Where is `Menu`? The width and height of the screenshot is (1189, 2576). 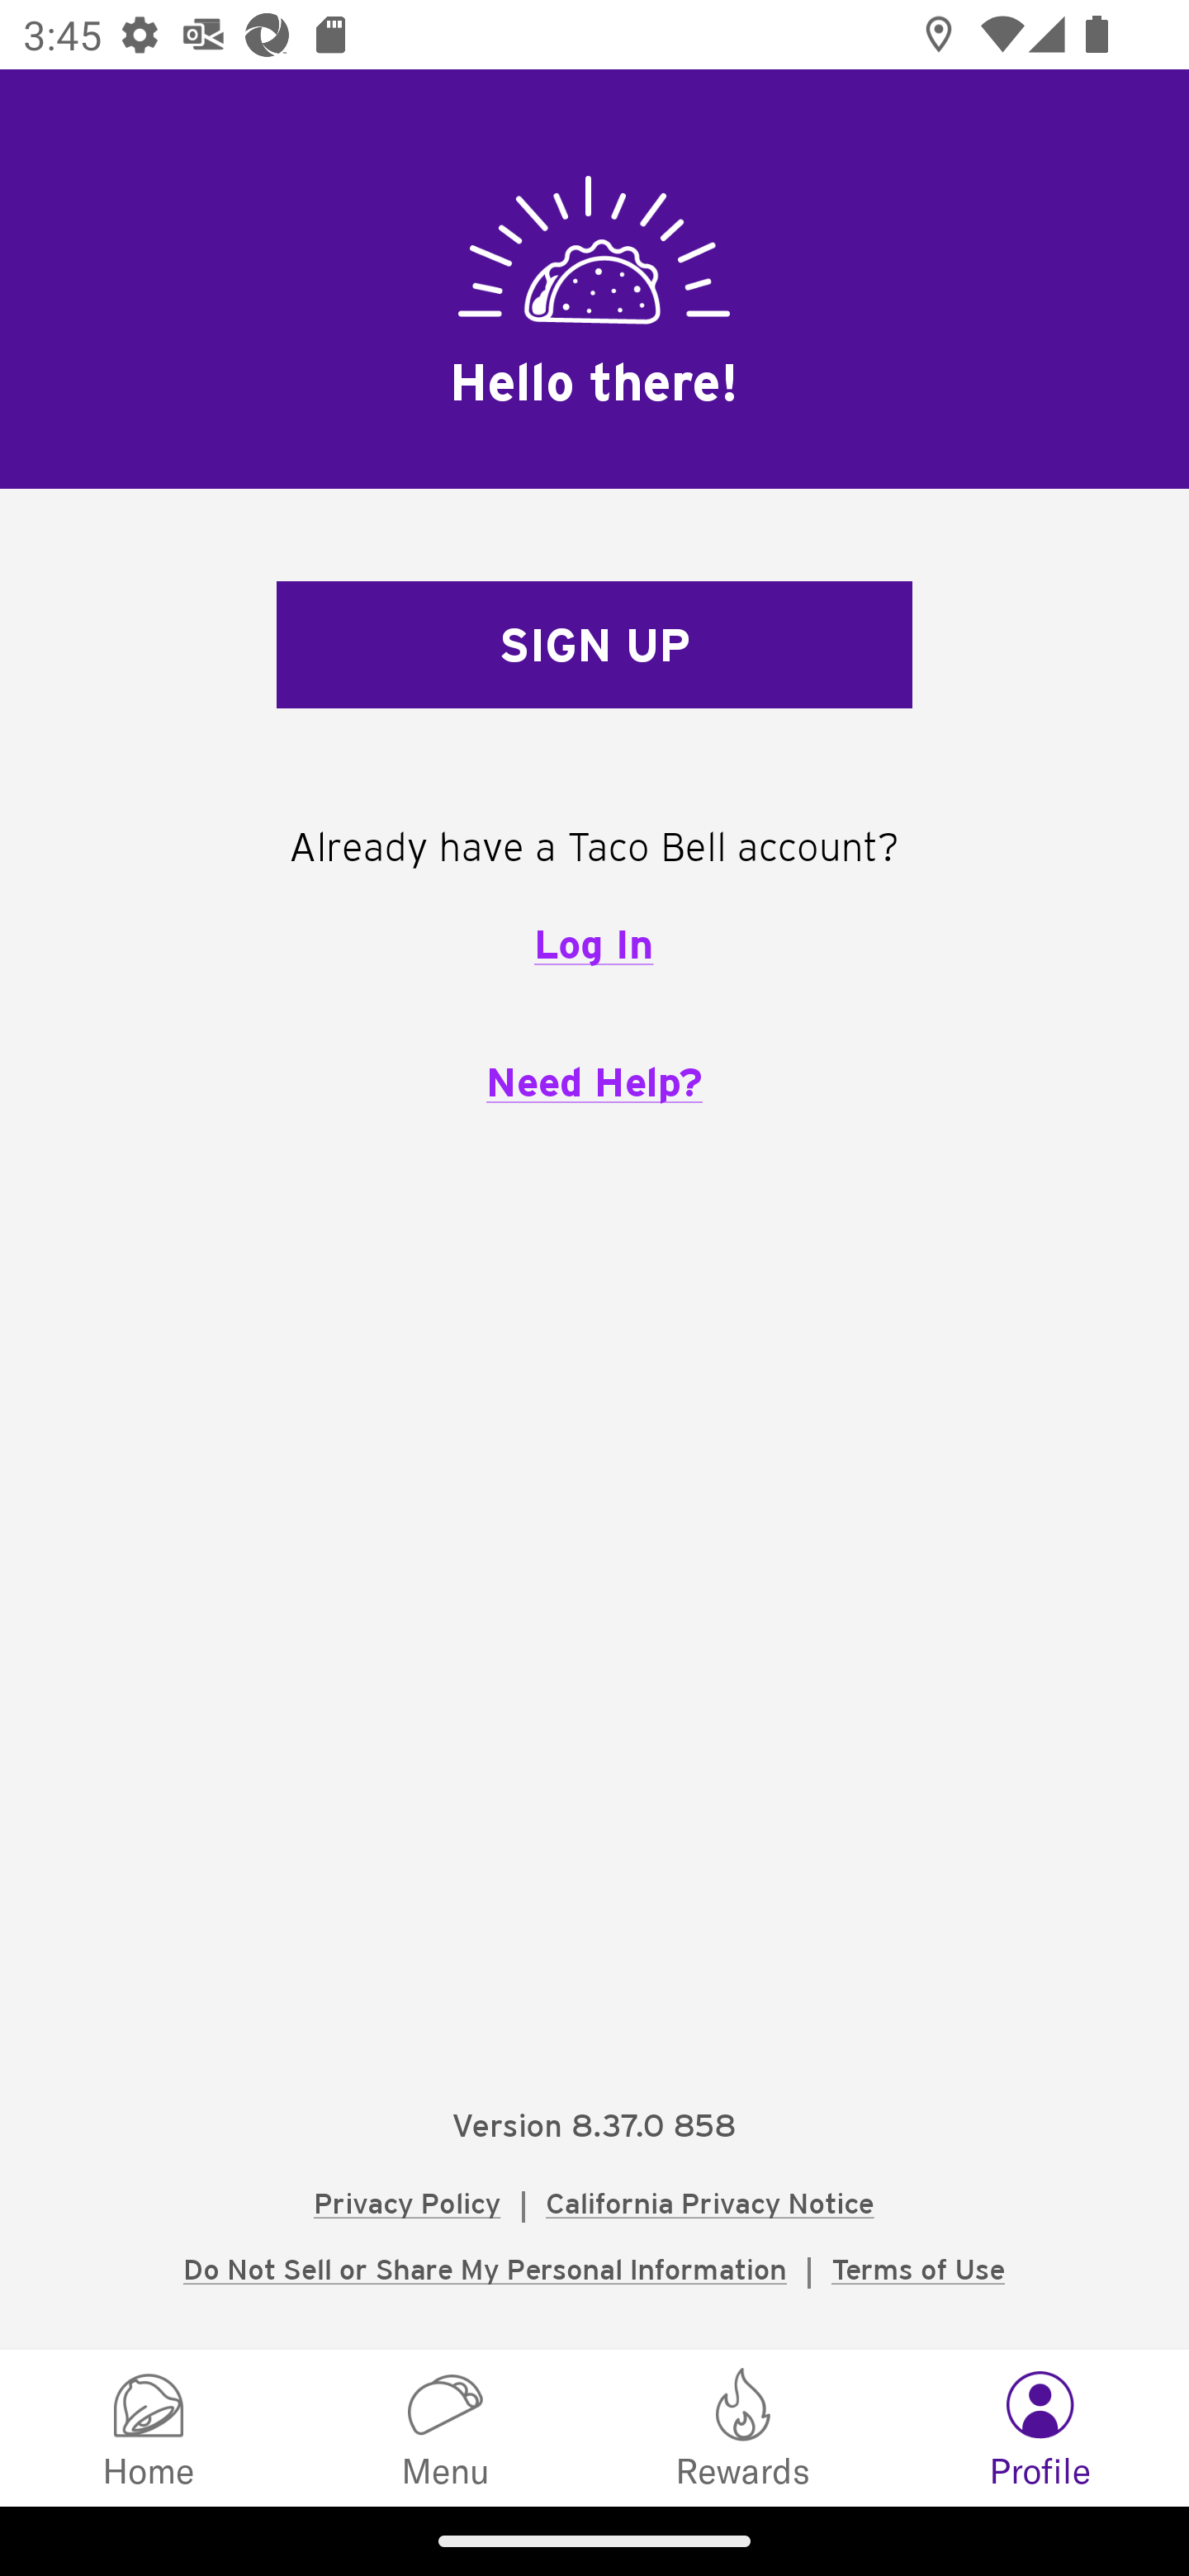 Menu is located at coordinates (446, 2426).